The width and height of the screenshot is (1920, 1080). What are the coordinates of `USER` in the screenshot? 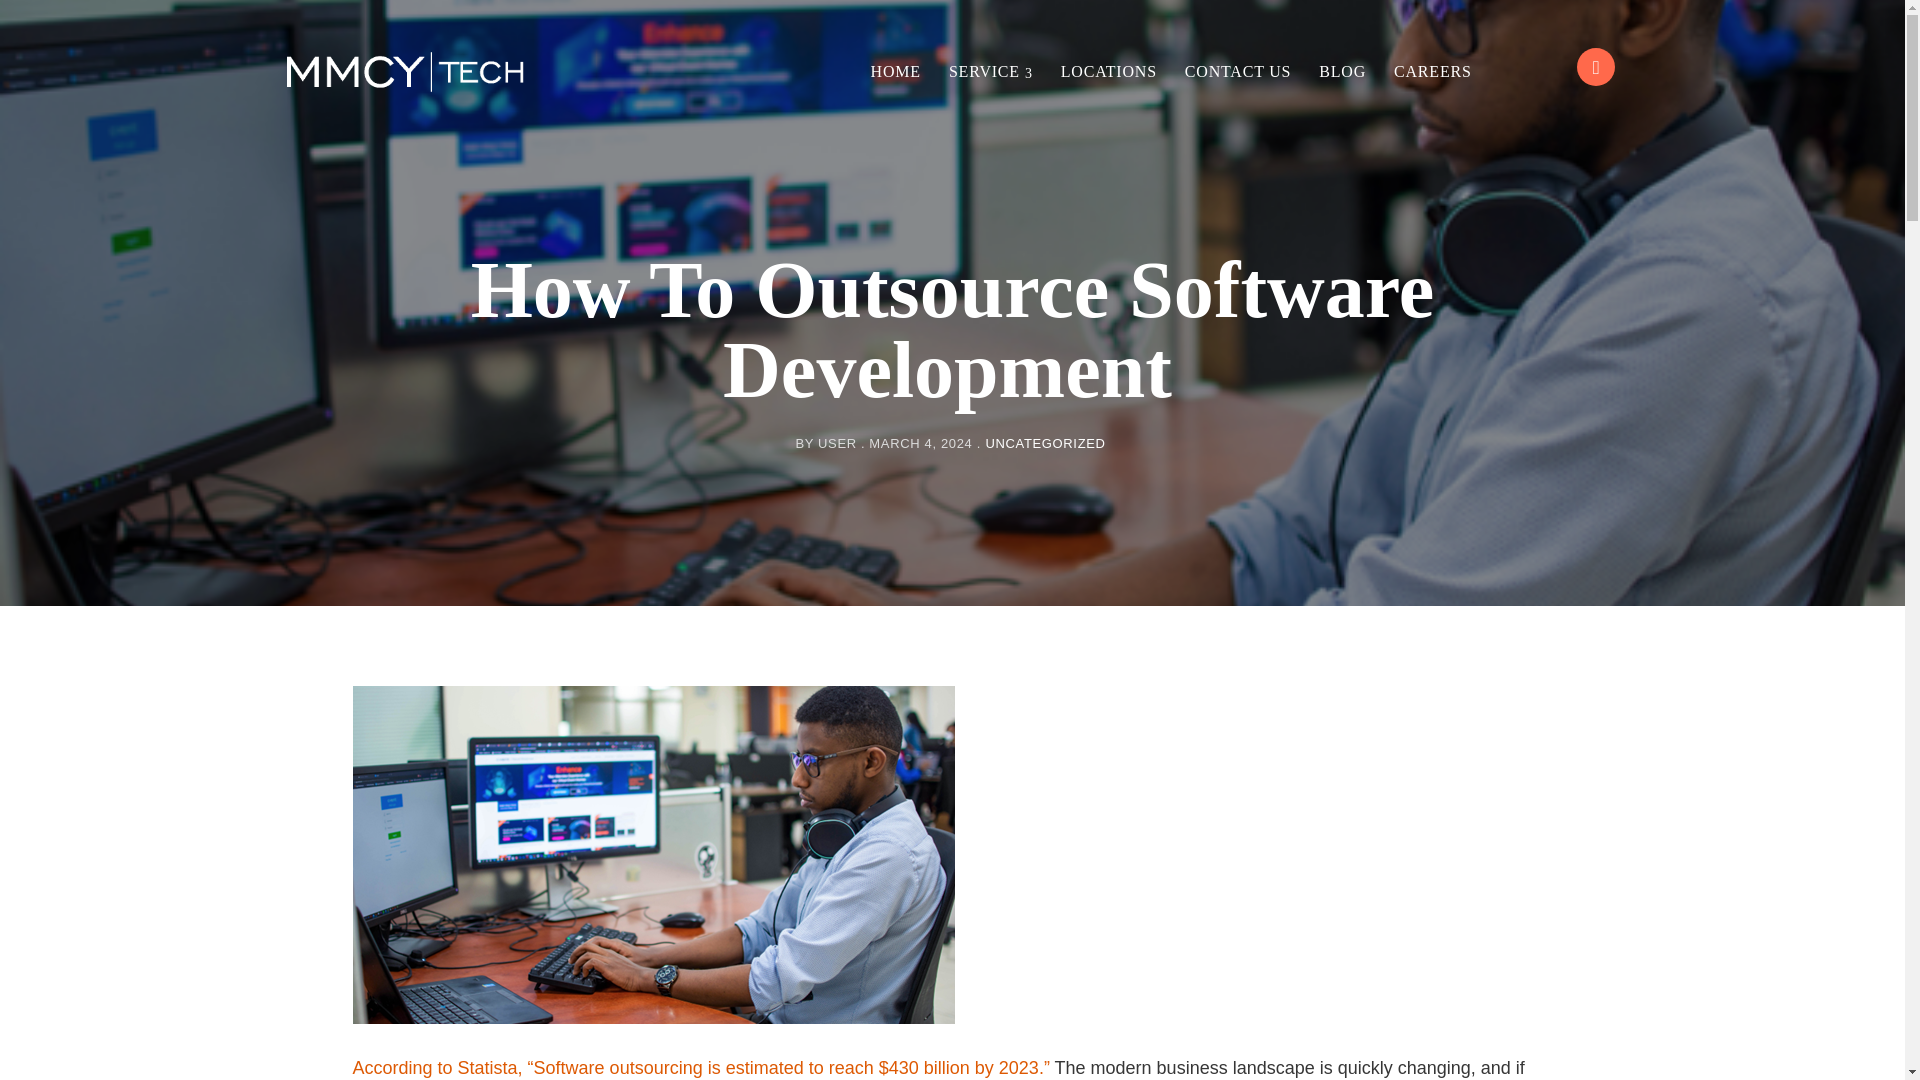 It's located at (836, 444).